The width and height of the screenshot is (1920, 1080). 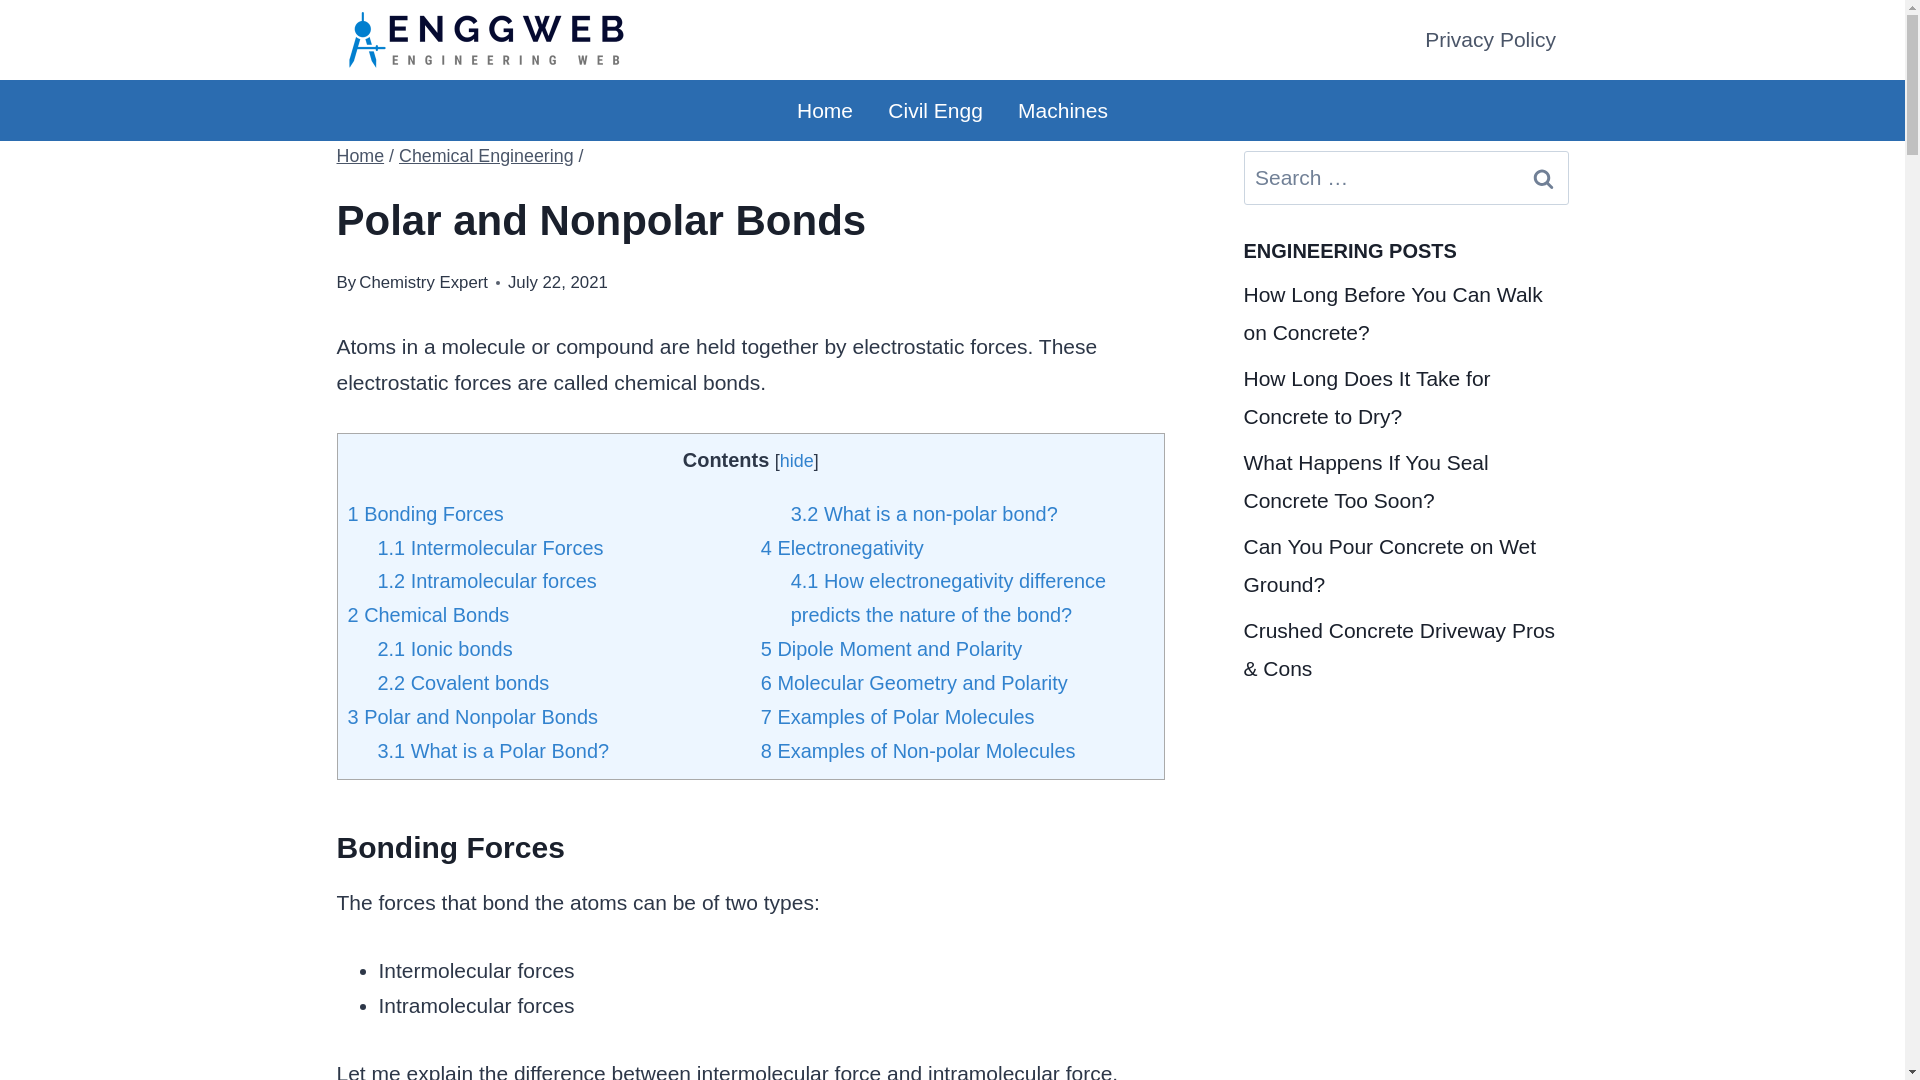 What do you see at coordinates (918, 750) in the screenshot?
I see `8 Examples of Non-polar Molecules` at bounding box center [918, 750].